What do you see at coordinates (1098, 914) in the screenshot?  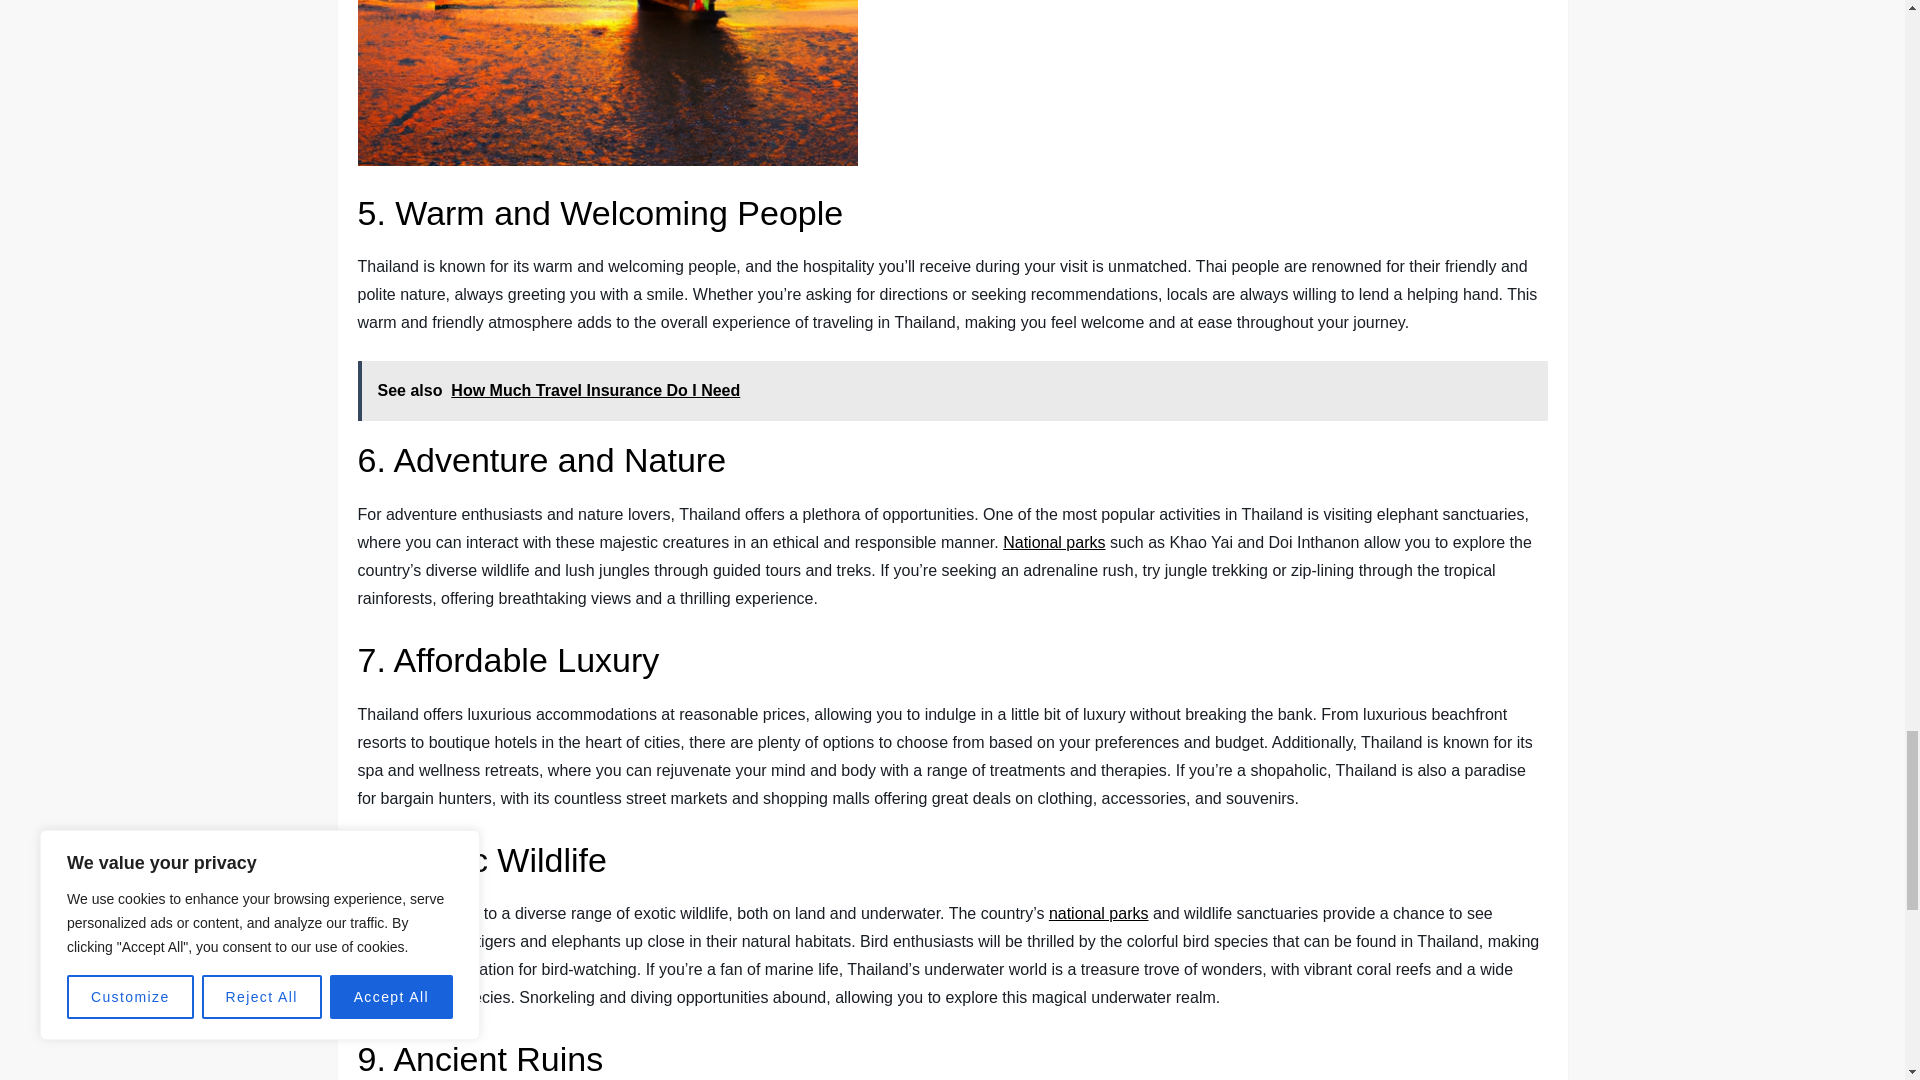 I see `national parks` at bounding box center [1098, 914].